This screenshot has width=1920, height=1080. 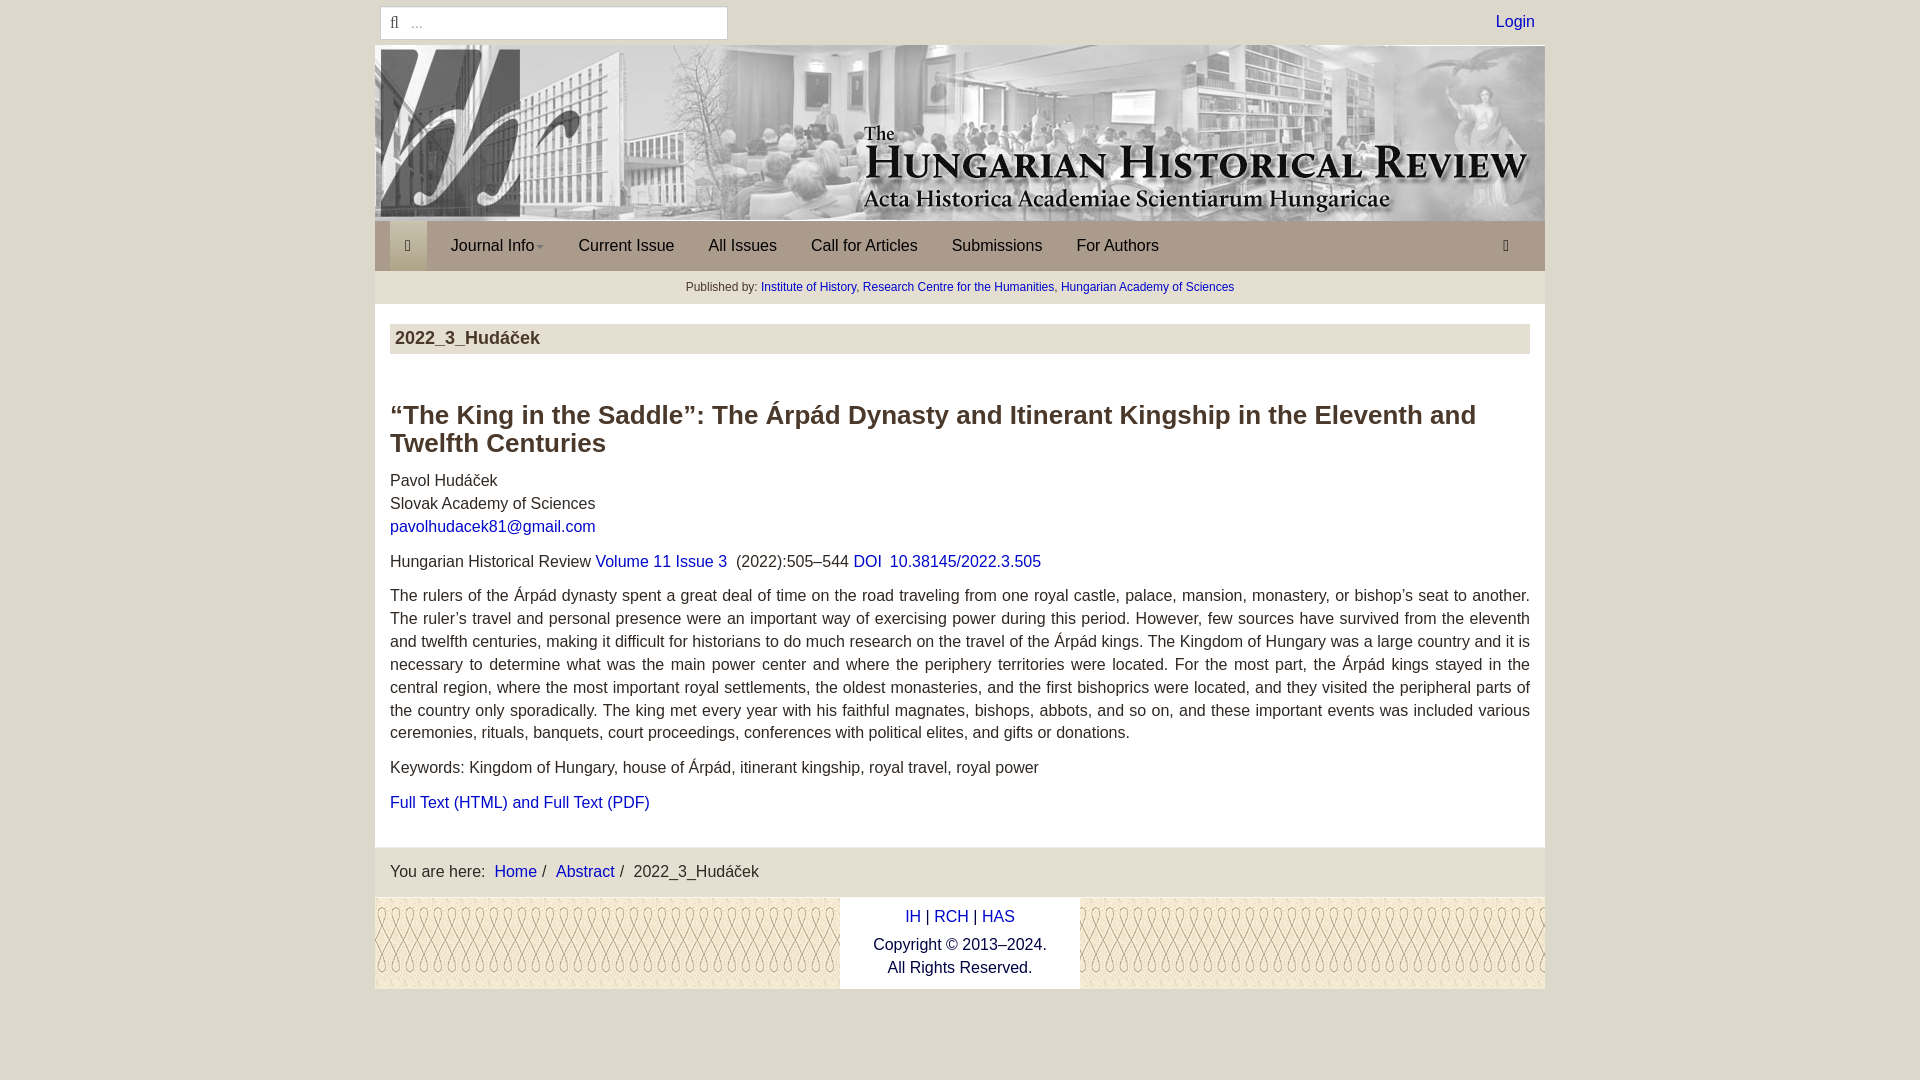 I want to click on For Authors, so click(x=1117, y=246).